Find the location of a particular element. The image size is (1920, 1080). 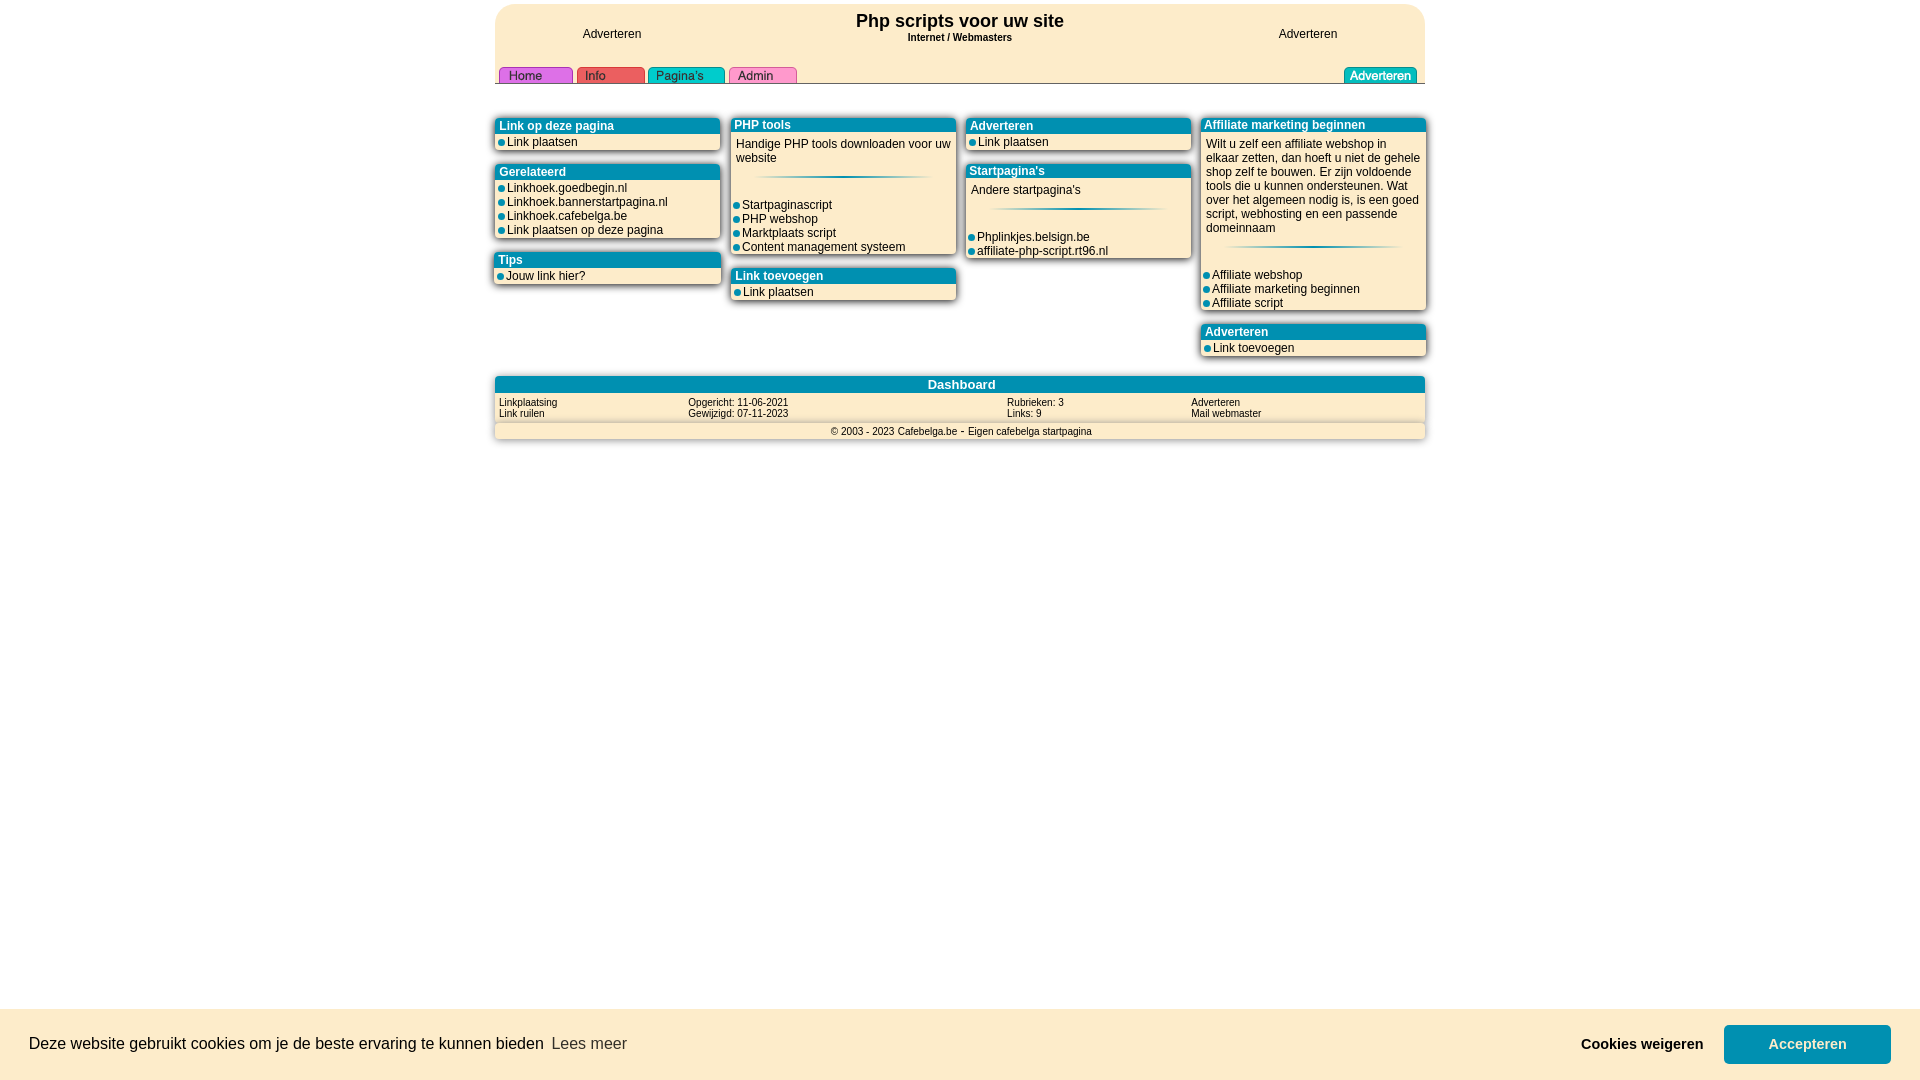

Mail webmaster is located at coordinates (1226, 413).